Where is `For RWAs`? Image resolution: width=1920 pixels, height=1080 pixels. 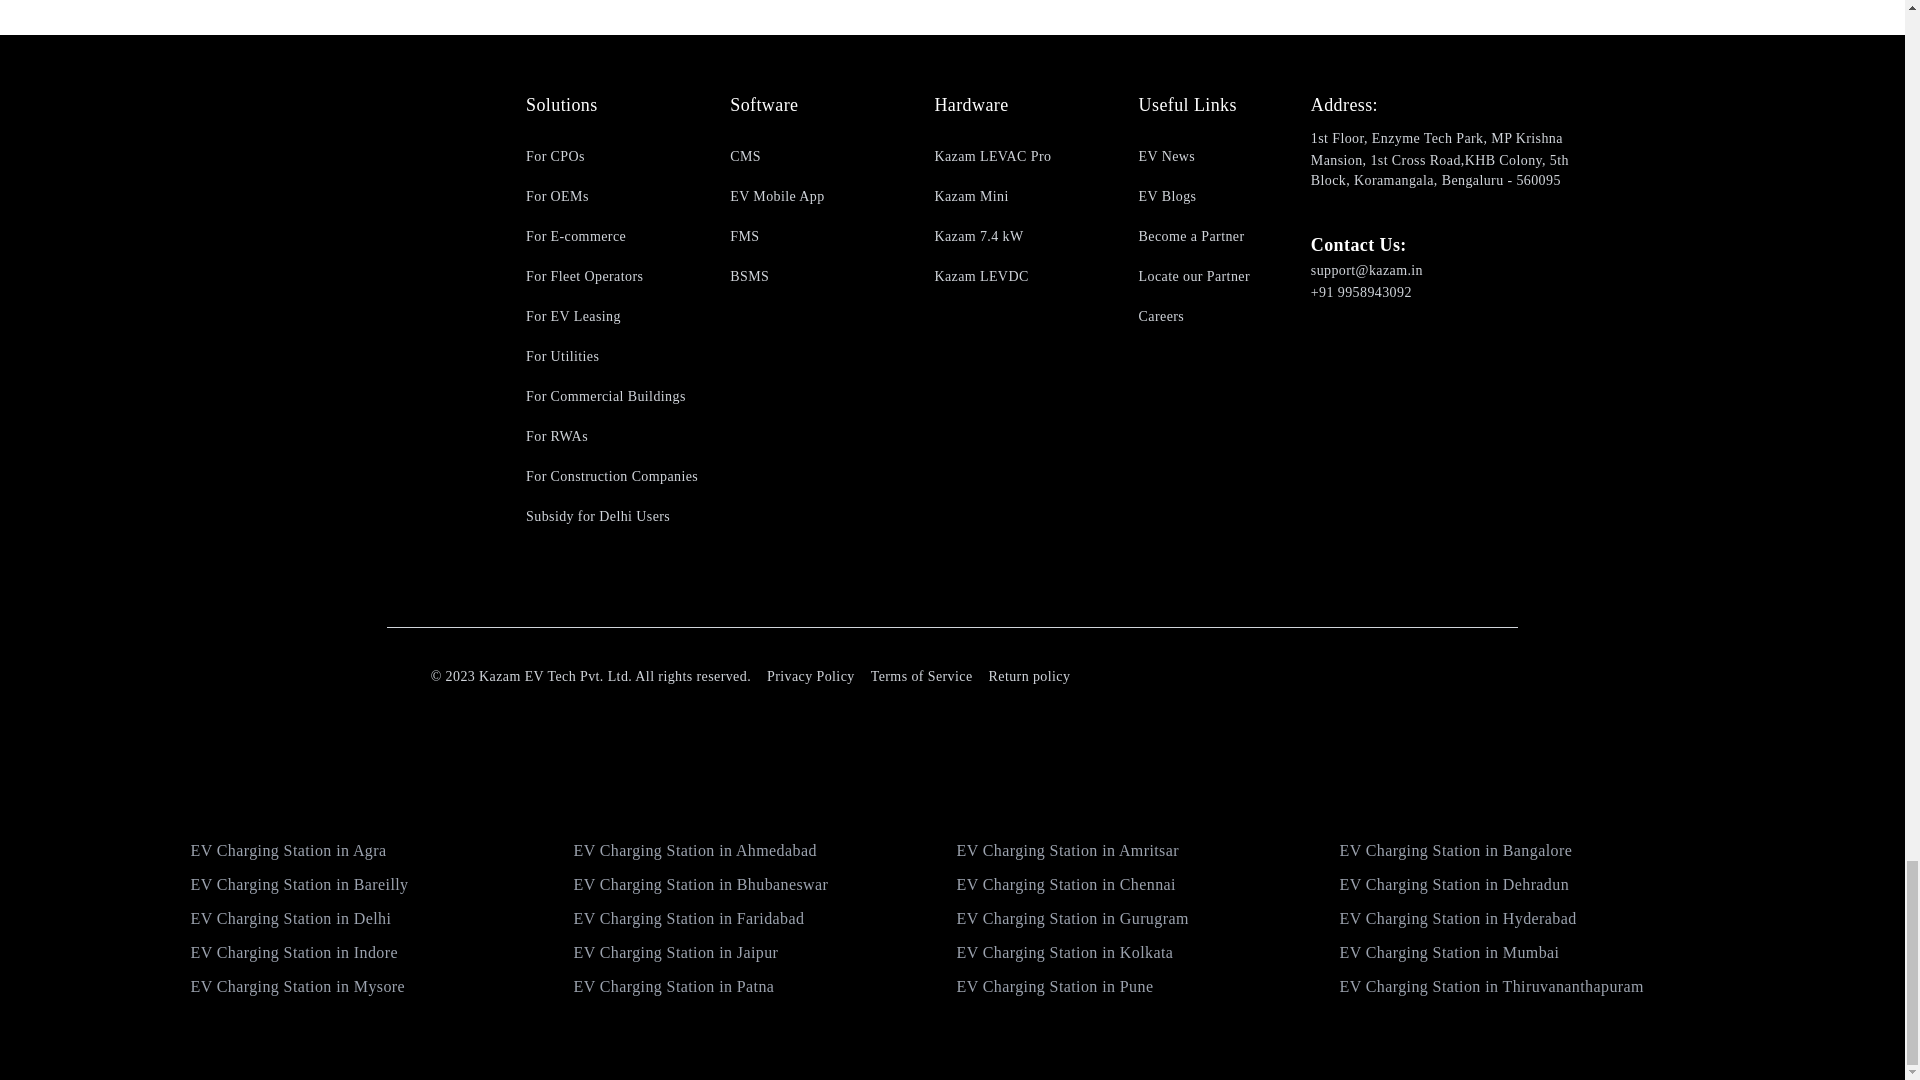 For RWAs is located at coordinates (612, 436).